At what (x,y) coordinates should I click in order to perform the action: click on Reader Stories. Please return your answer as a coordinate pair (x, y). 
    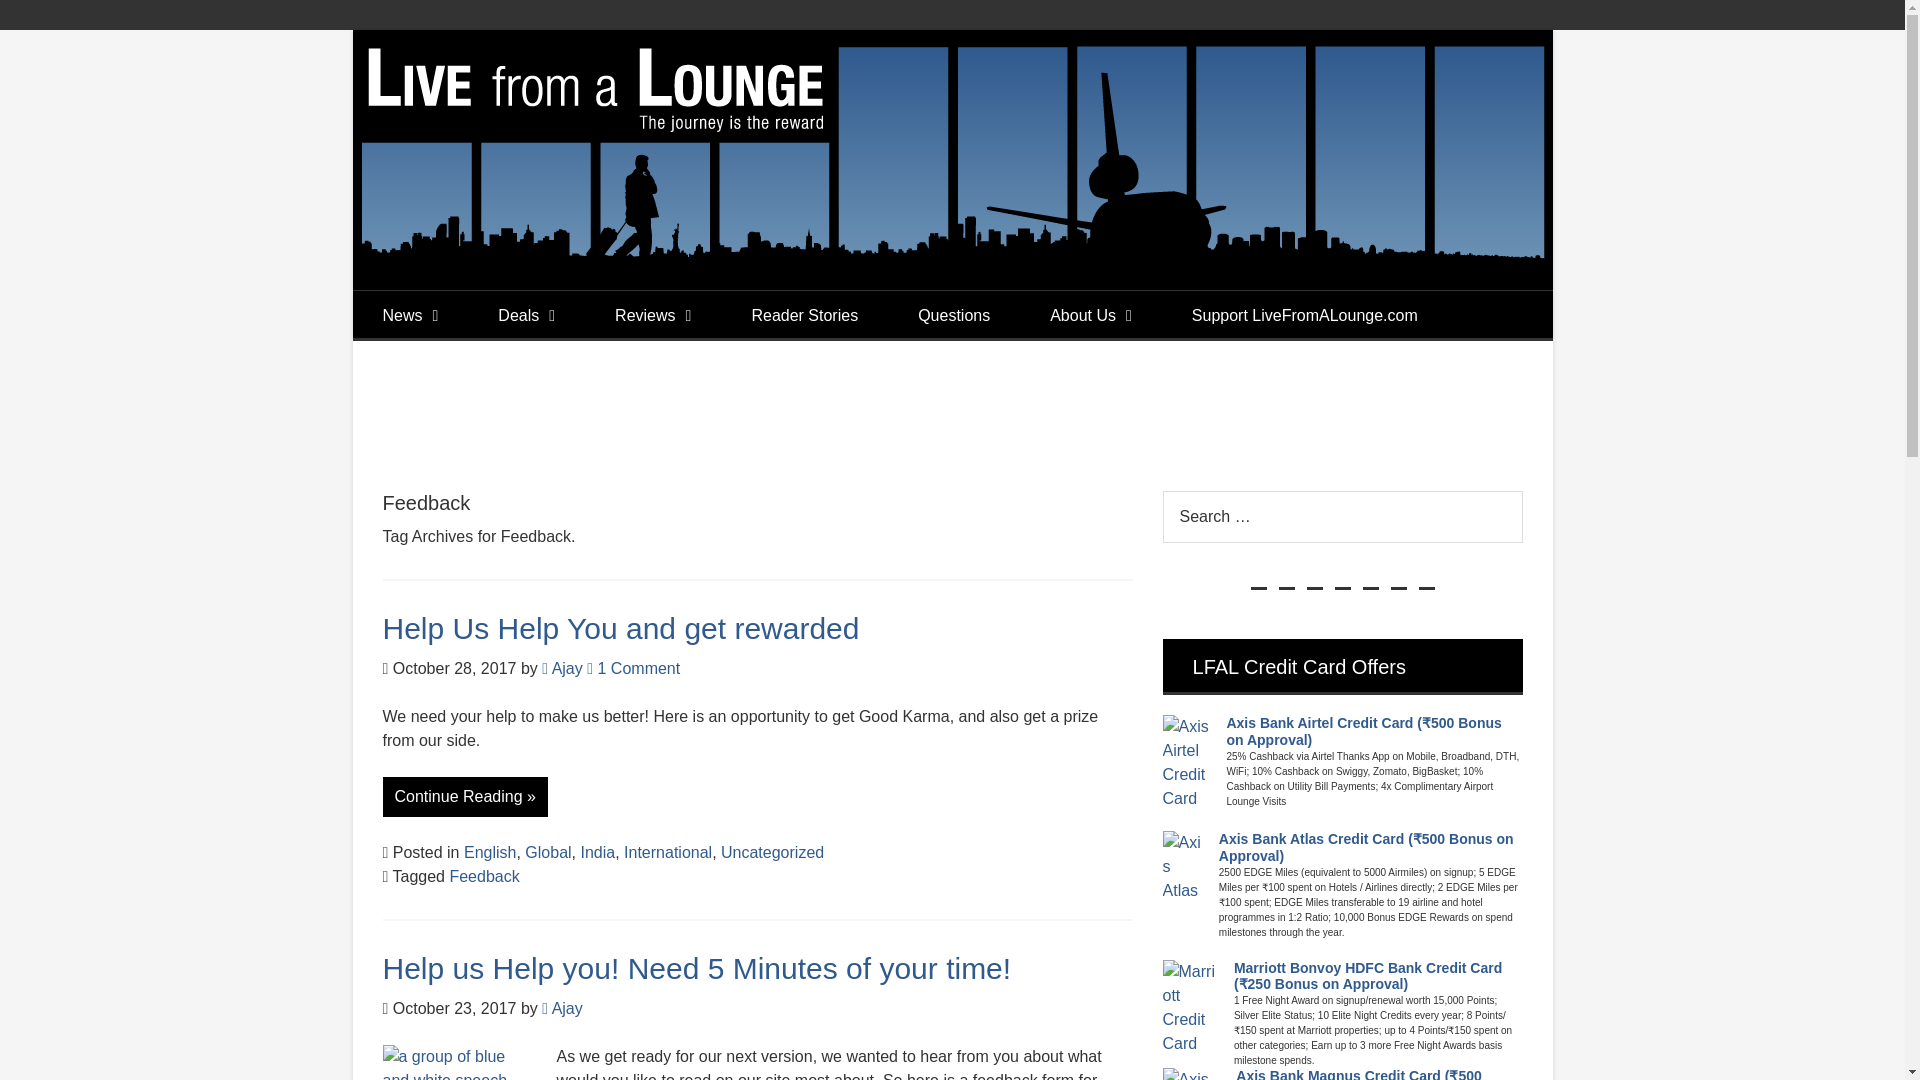
    Looking at the image, I should click on (804, 316).